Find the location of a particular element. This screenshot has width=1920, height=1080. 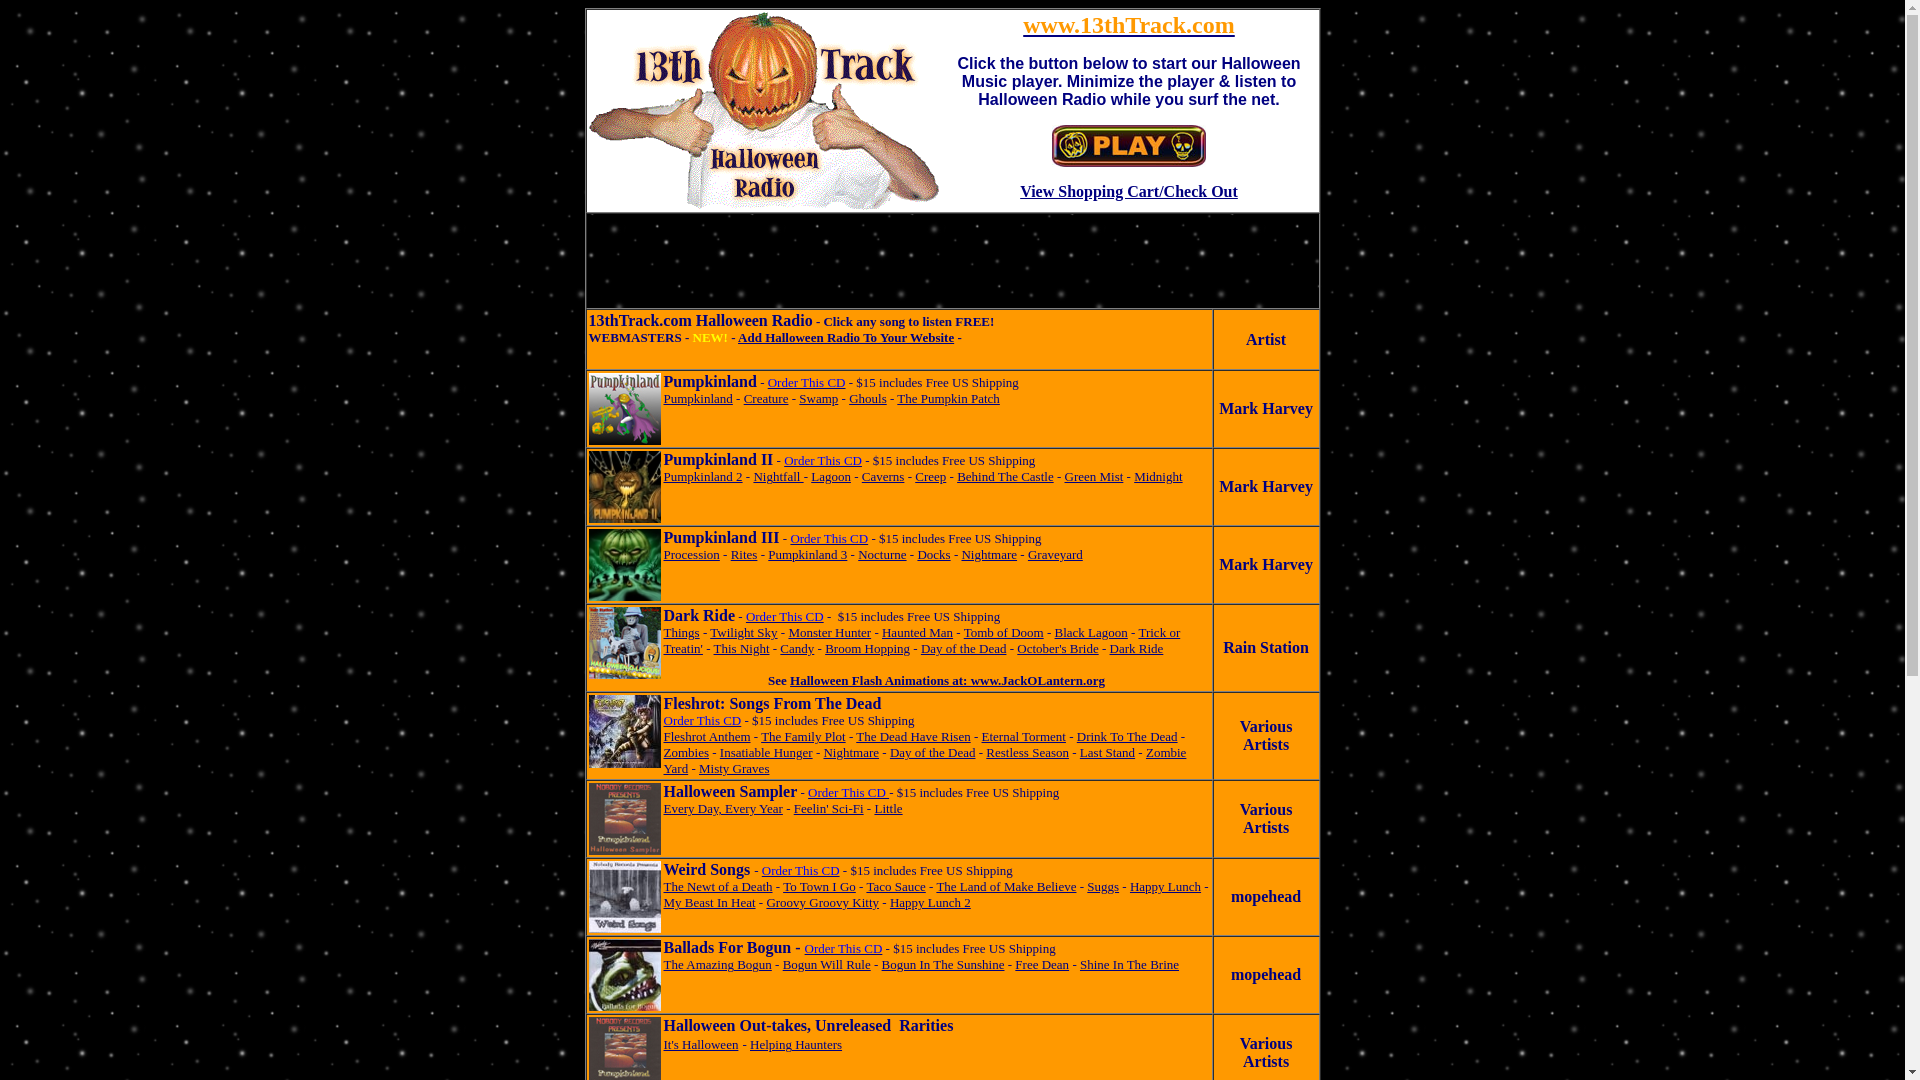

Rites is located at coordinates (744, 554).